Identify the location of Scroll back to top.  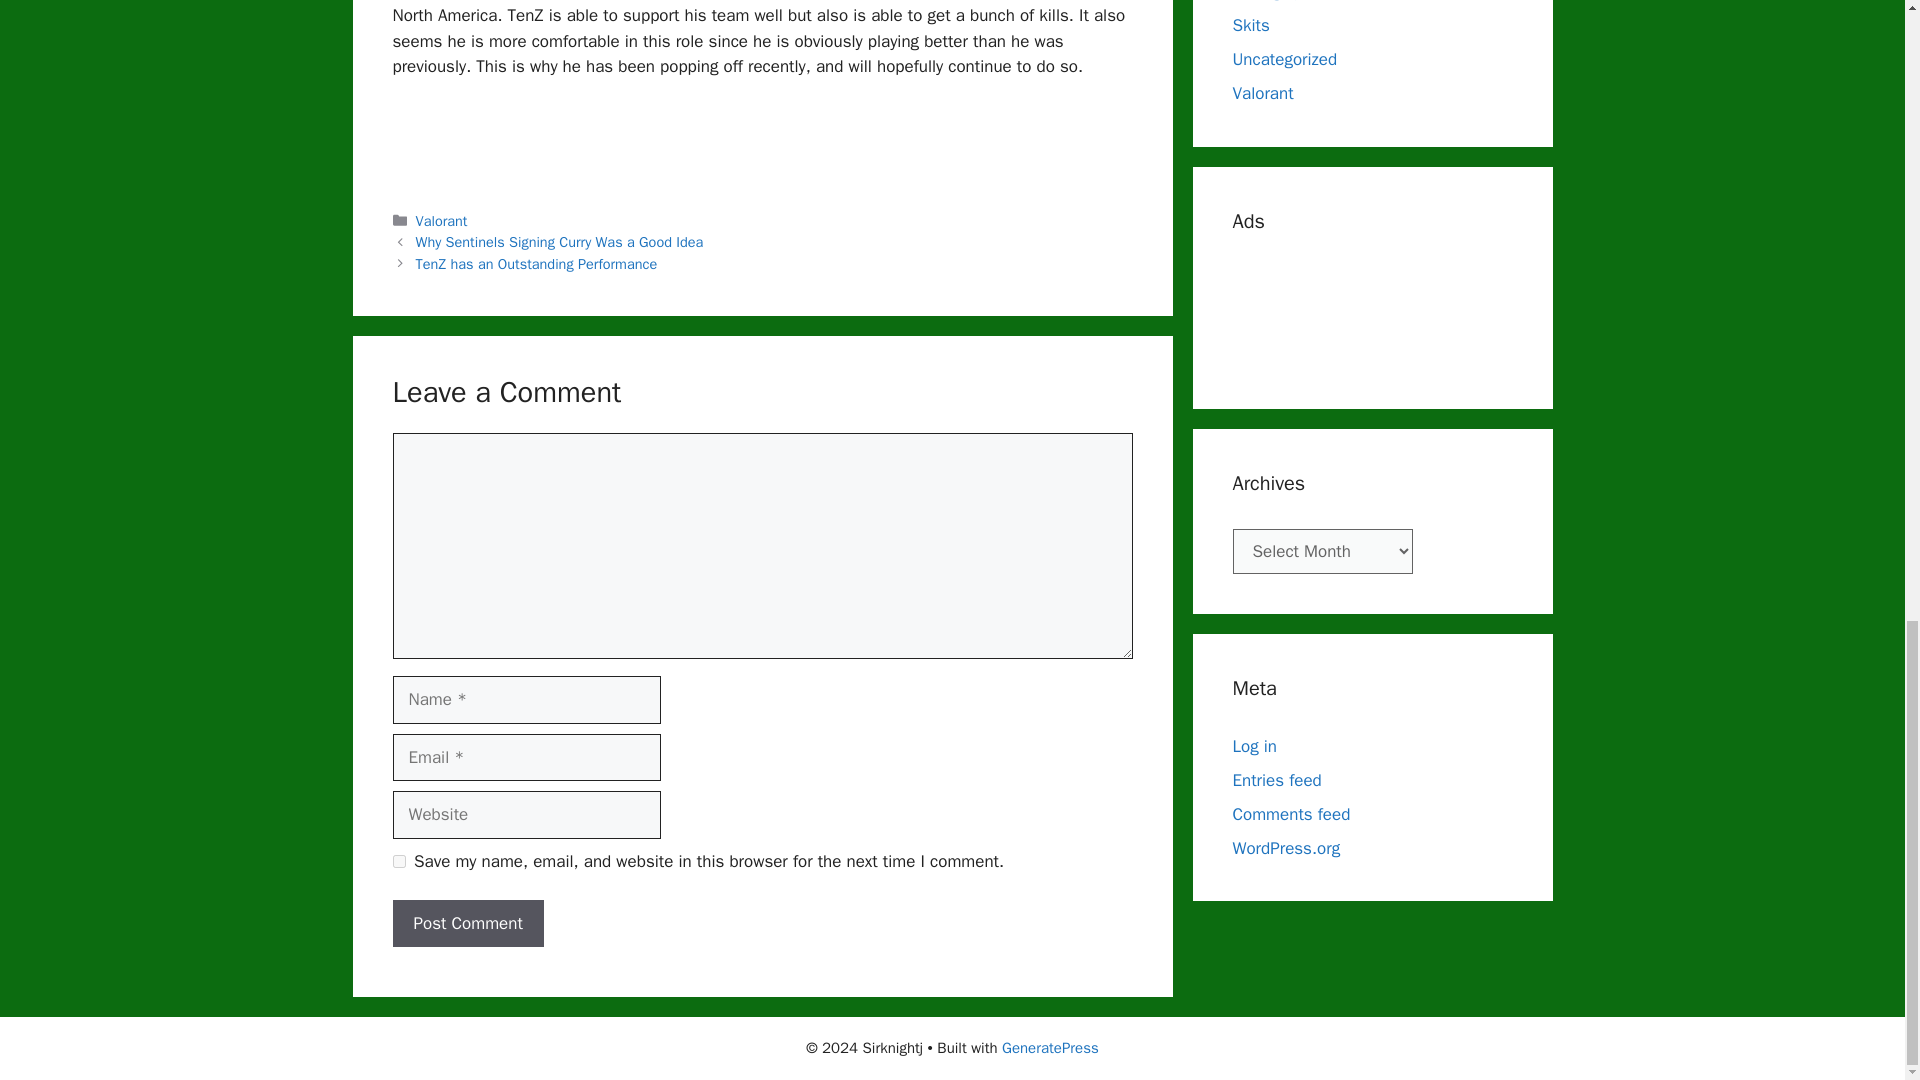
(1855, 557).